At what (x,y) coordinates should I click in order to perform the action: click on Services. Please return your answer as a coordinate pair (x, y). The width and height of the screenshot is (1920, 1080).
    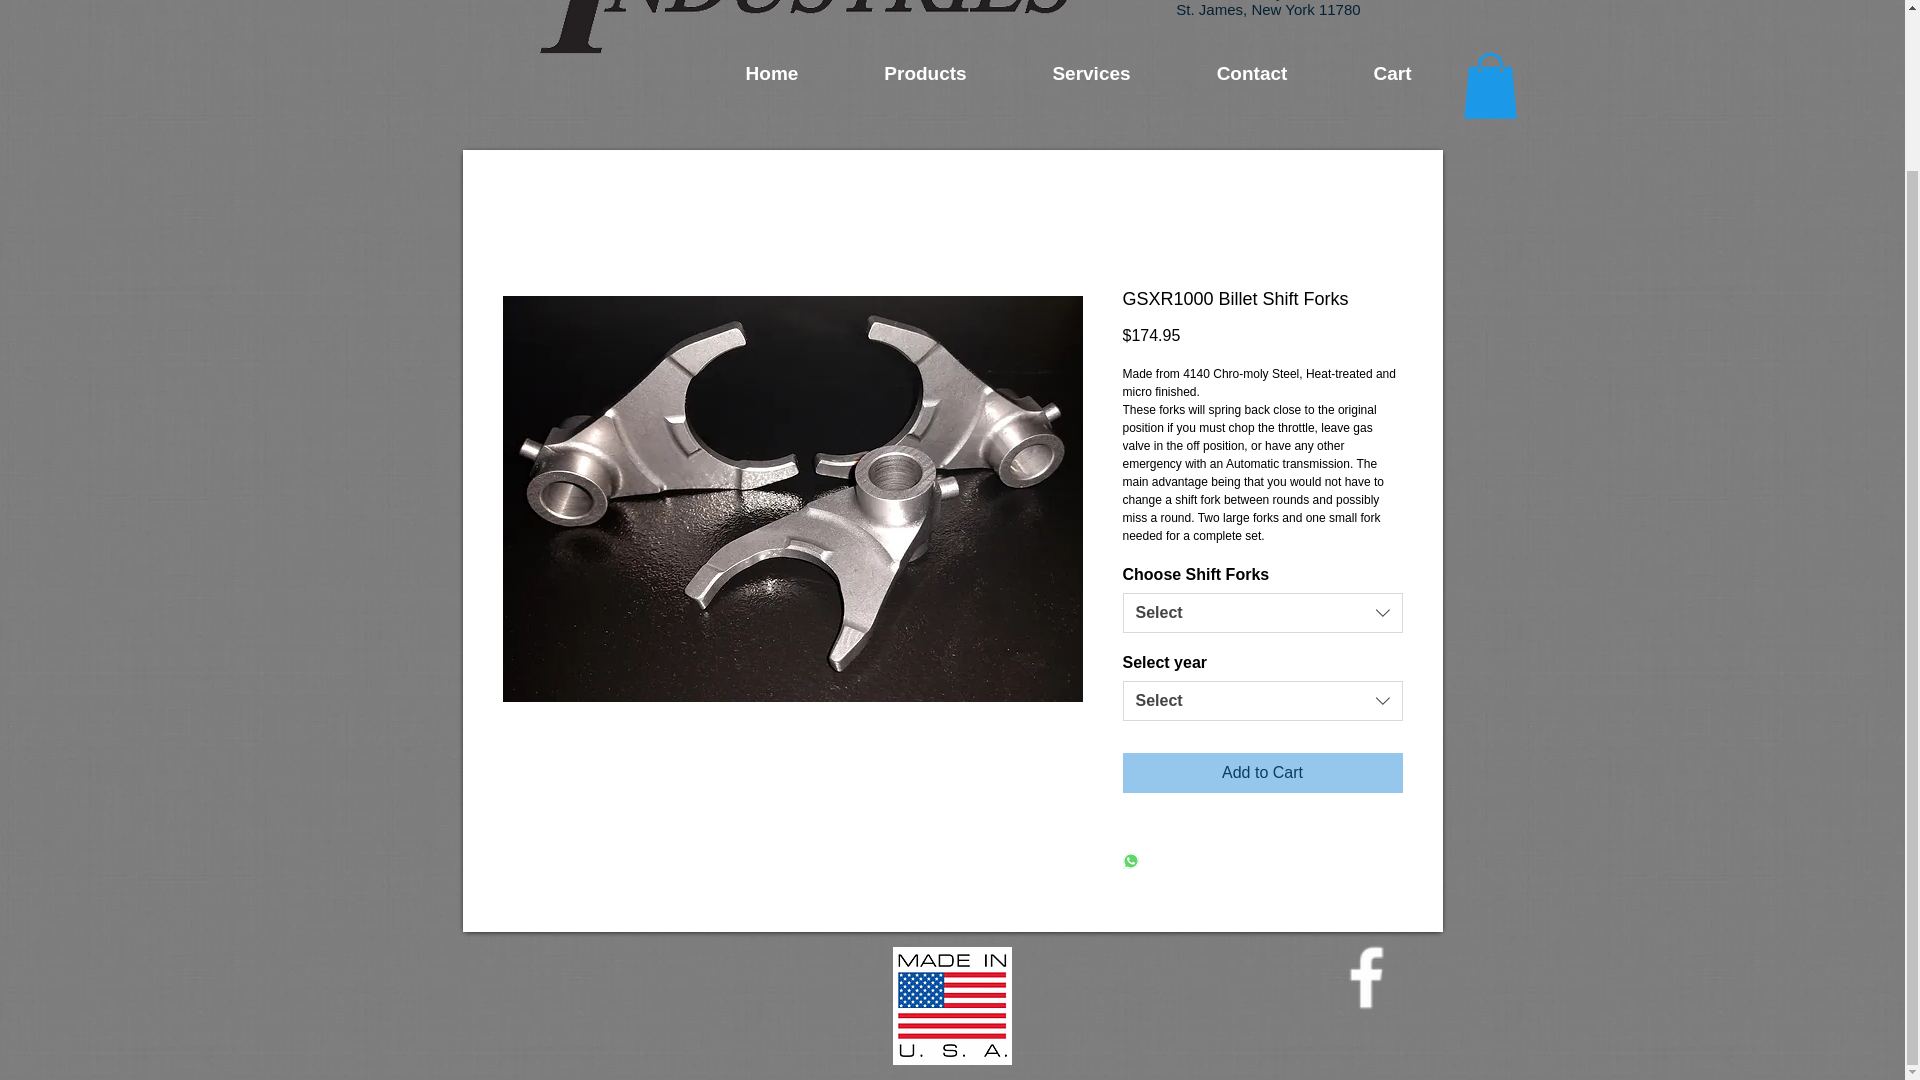
    Looking at the image, I should click on (1091, 74).